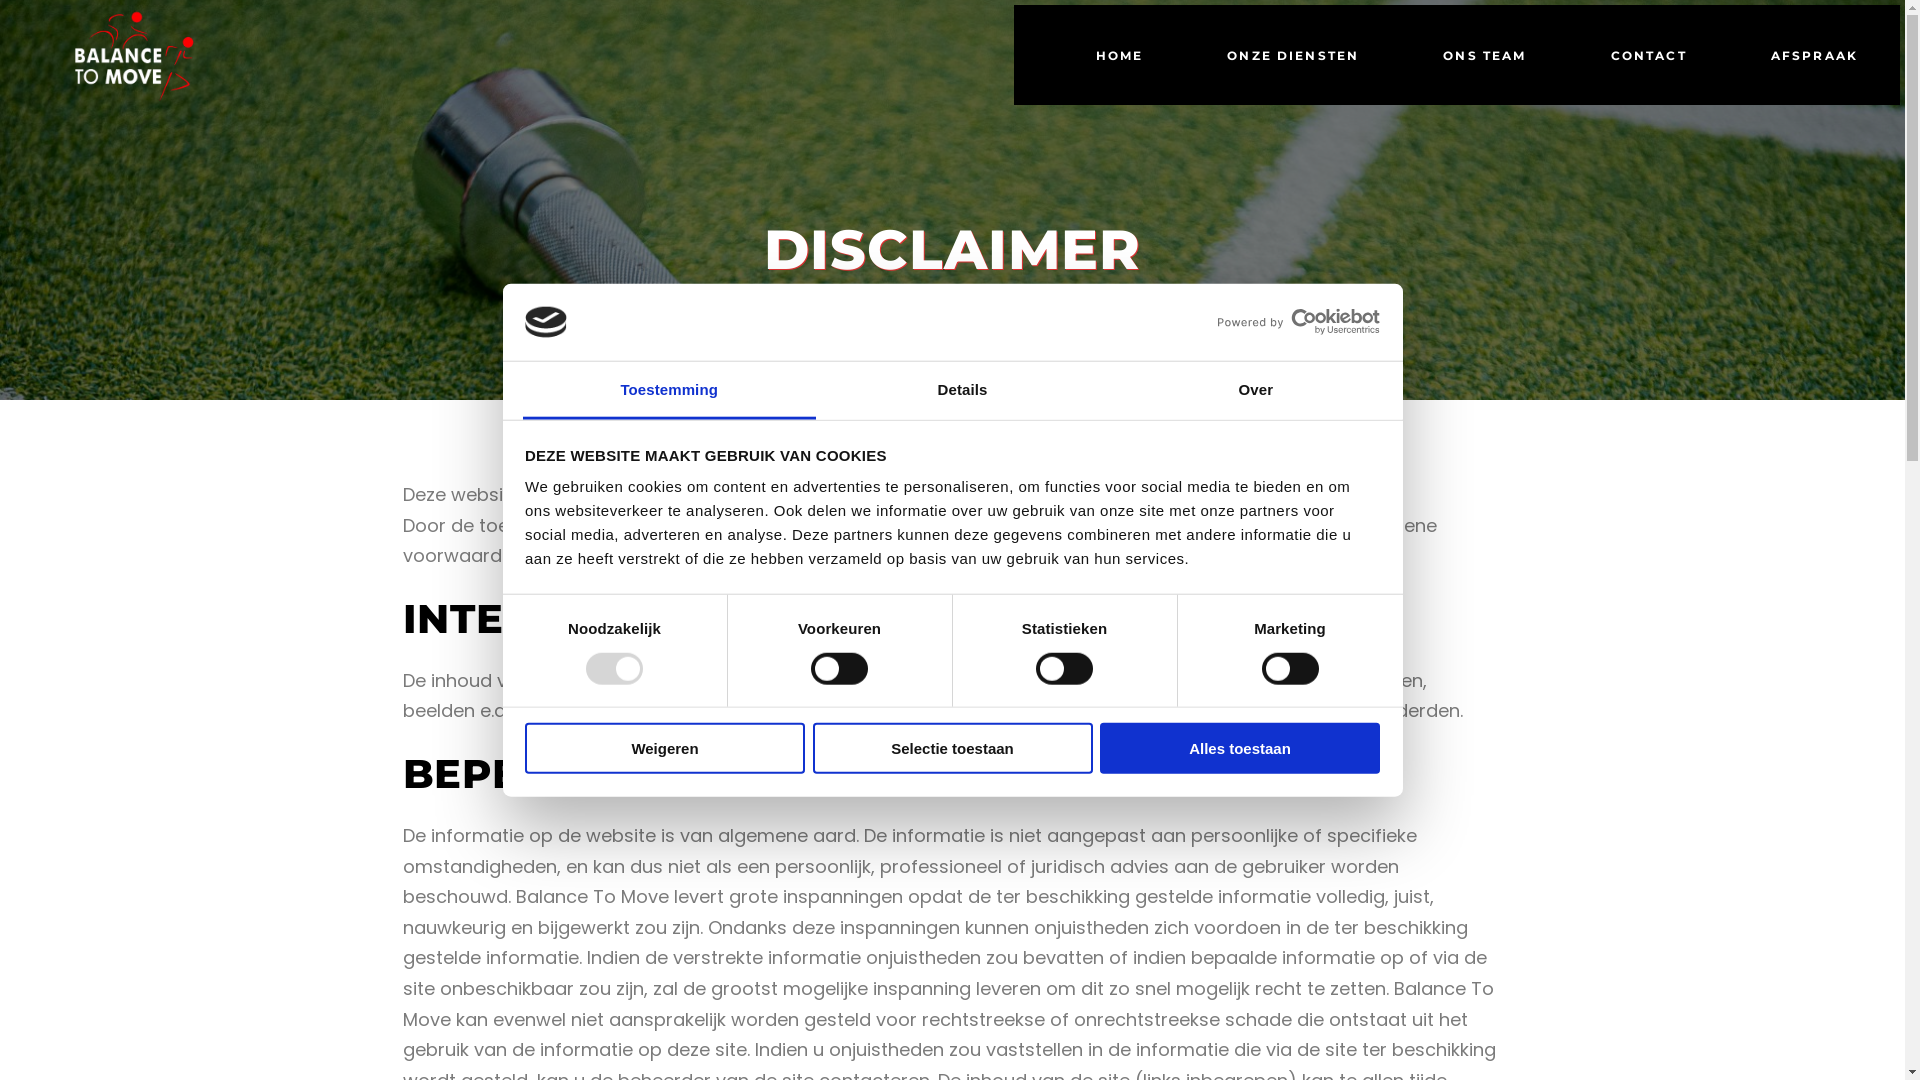 The width and height of the screenshot is (1920, 1080). I want to click on Alles toestaan, so click(1240, 748).